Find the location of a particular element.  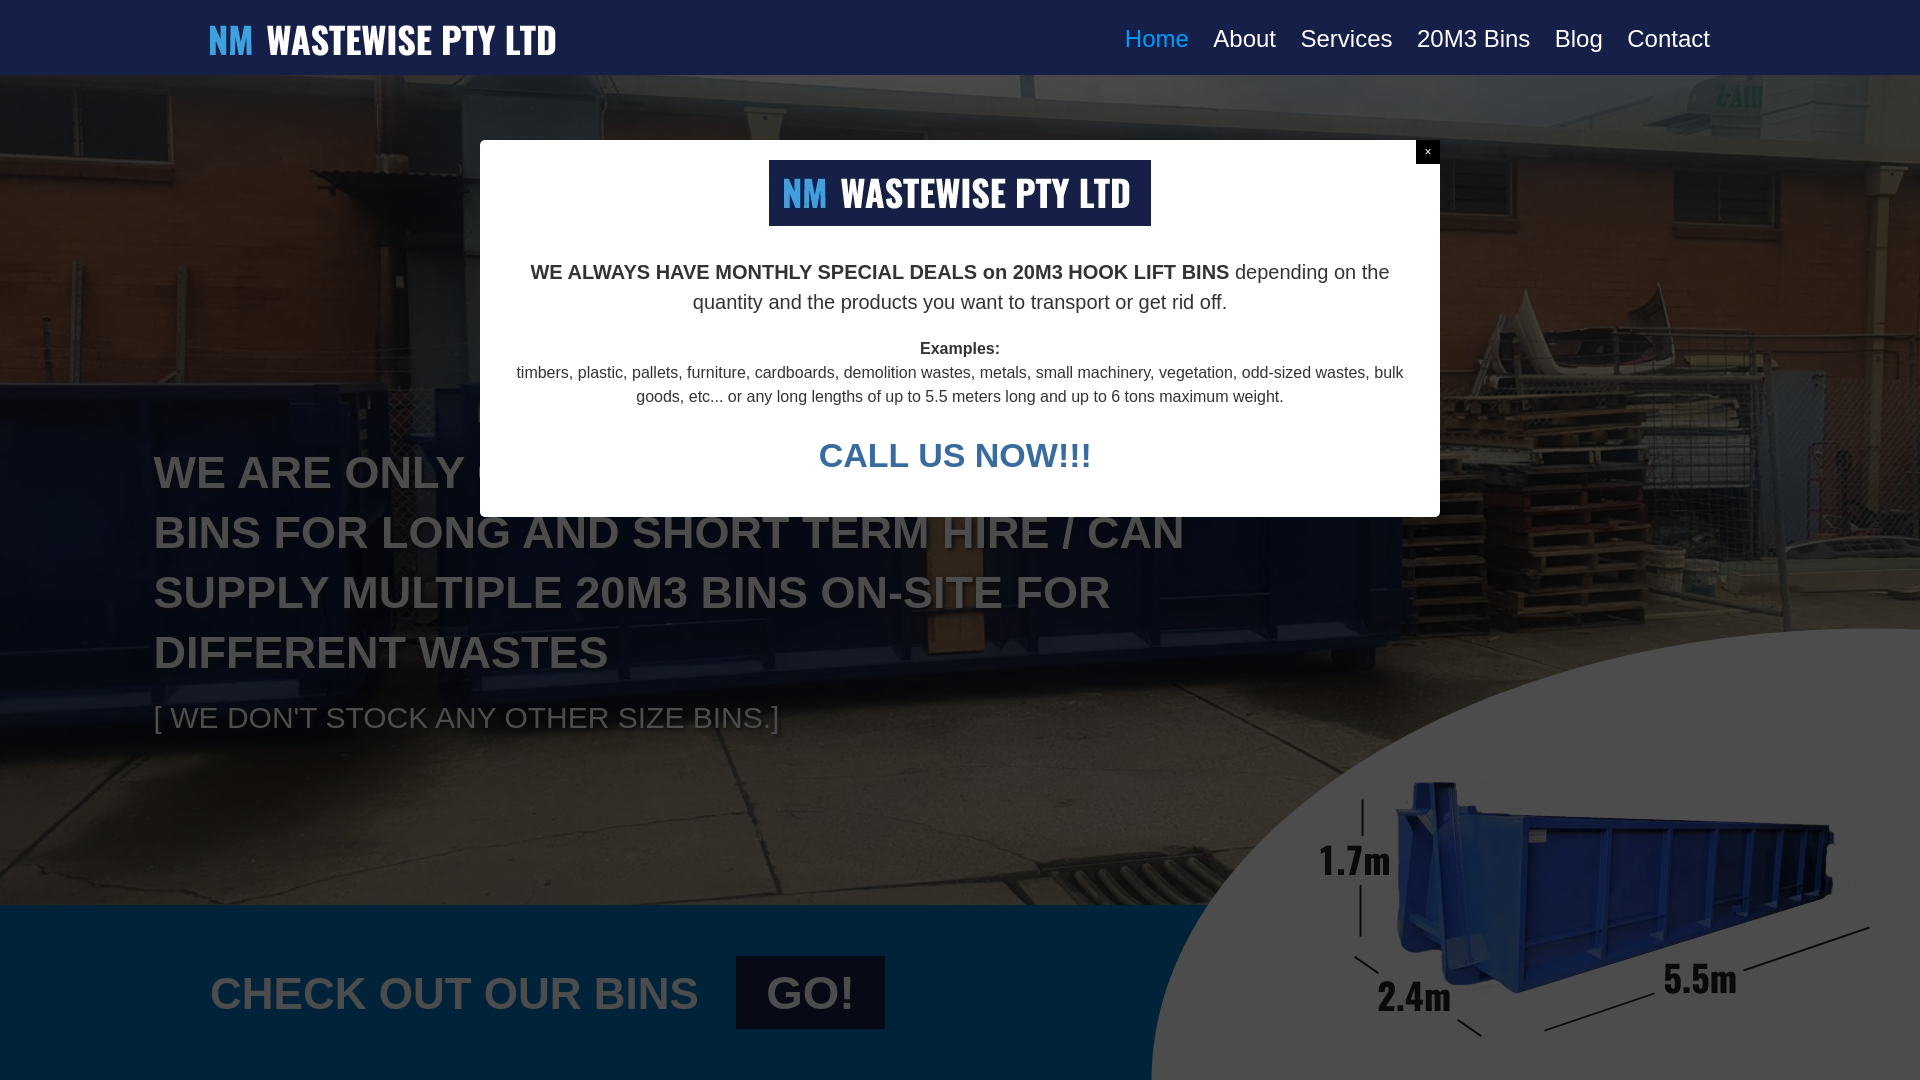

Services is located at coordinates (1346, 38).